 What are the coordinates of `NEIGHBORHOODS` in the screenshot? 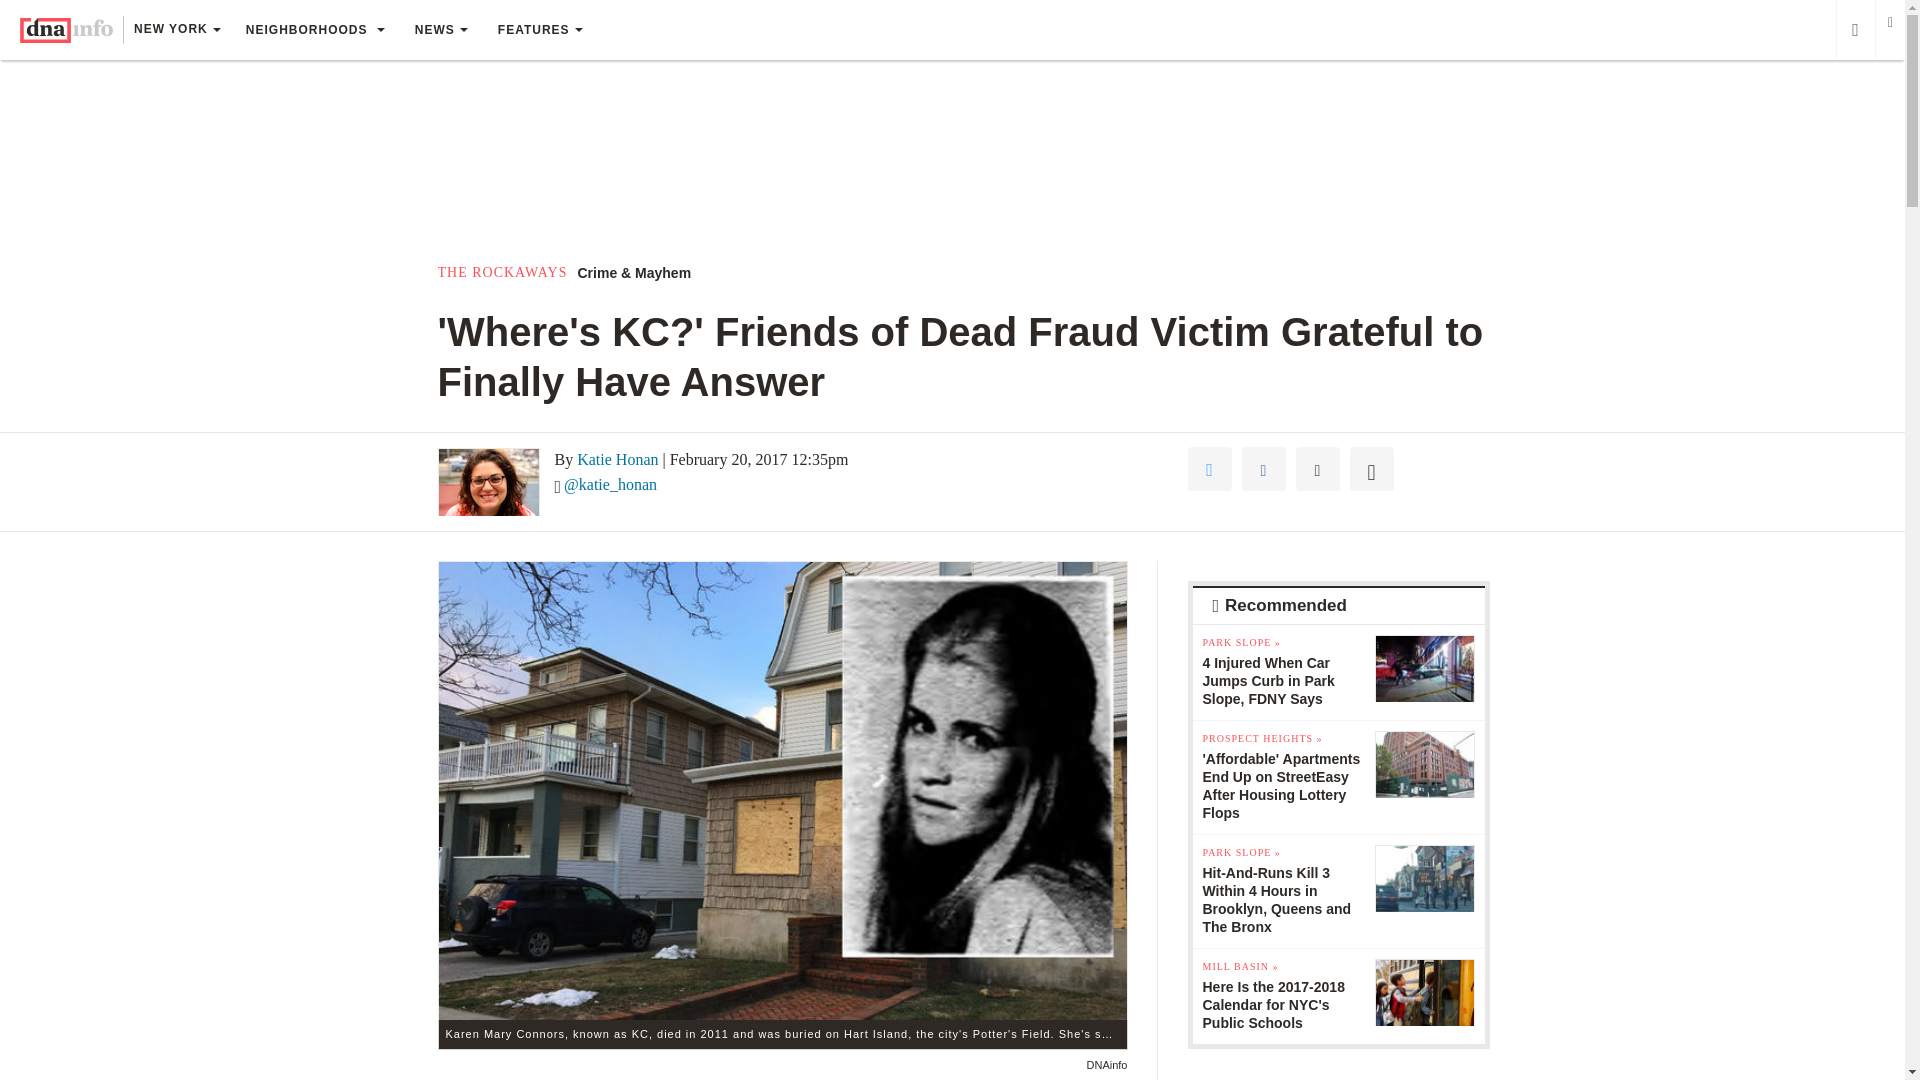 It's located at (314, 30).